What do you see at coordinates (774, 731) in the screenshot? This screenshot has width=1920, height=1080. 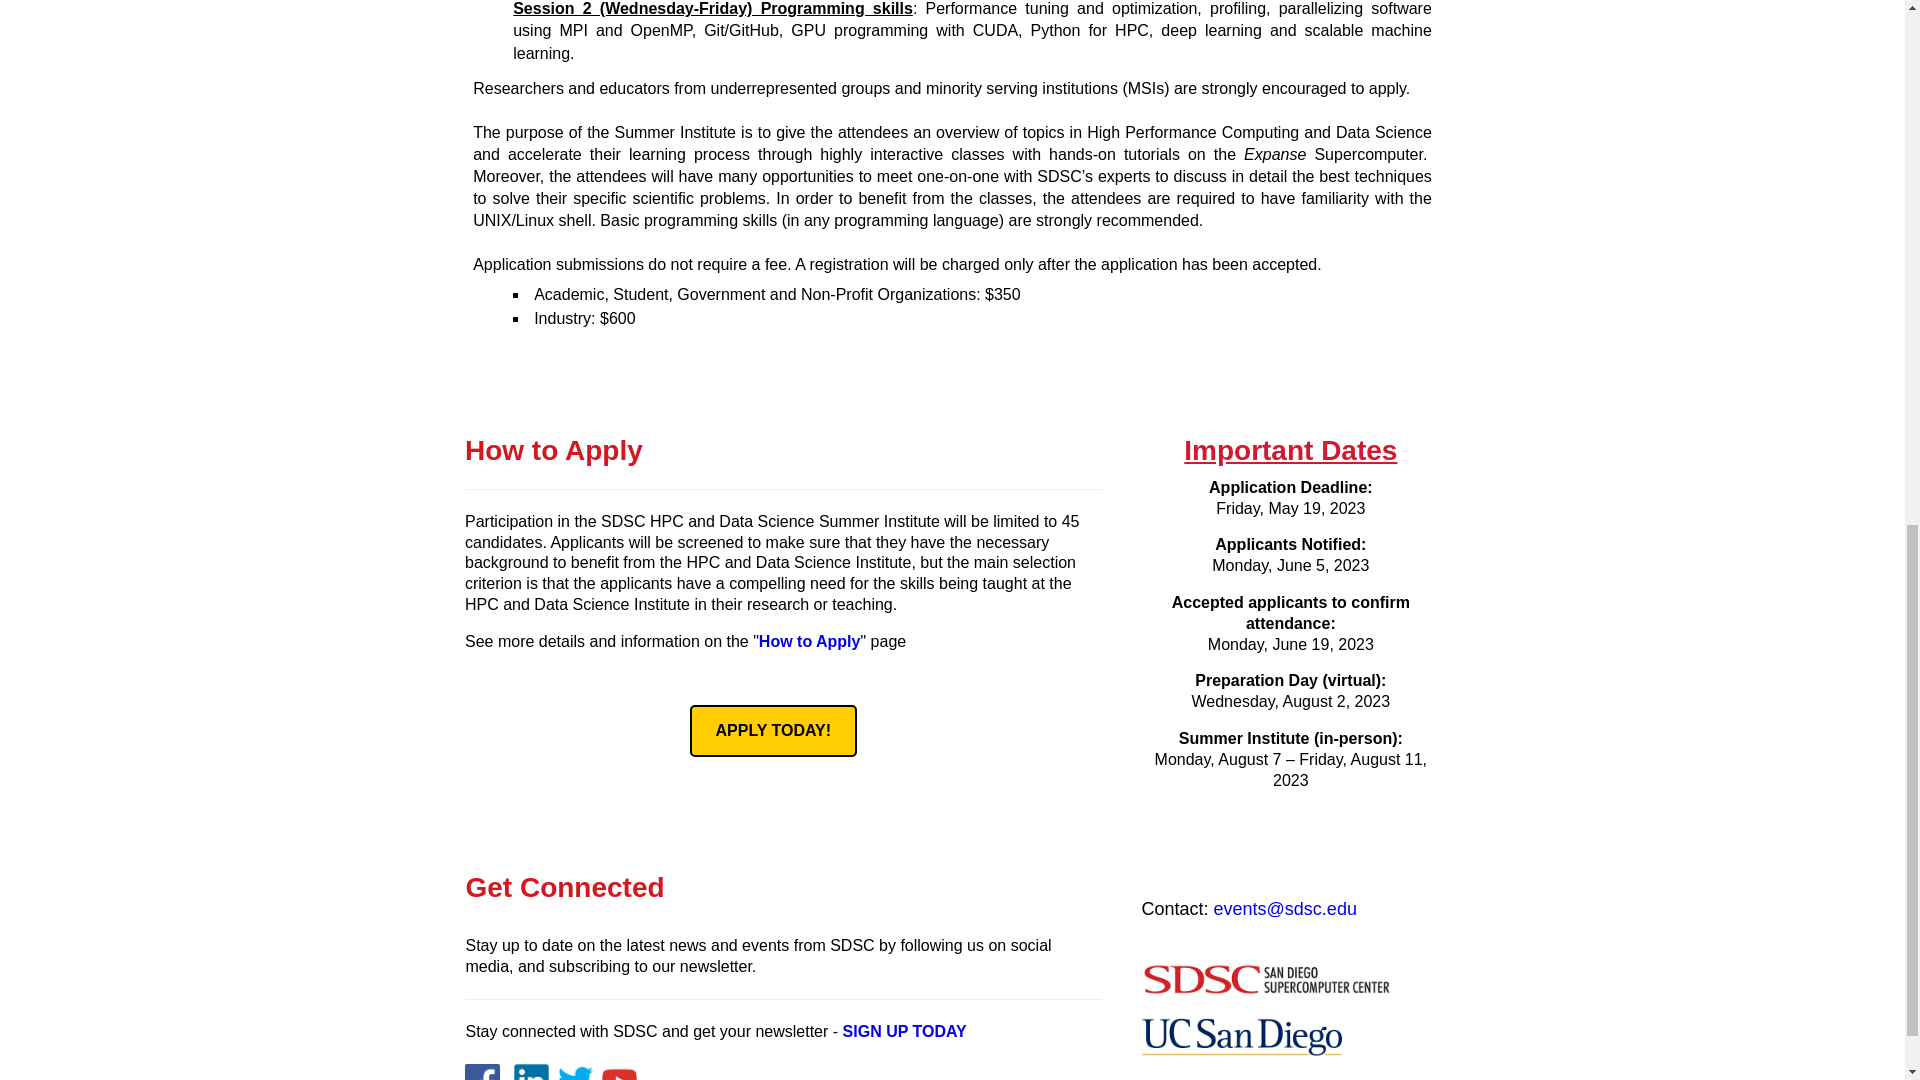 I see `APPLY TODAY!` at bounding box center [774, 731].